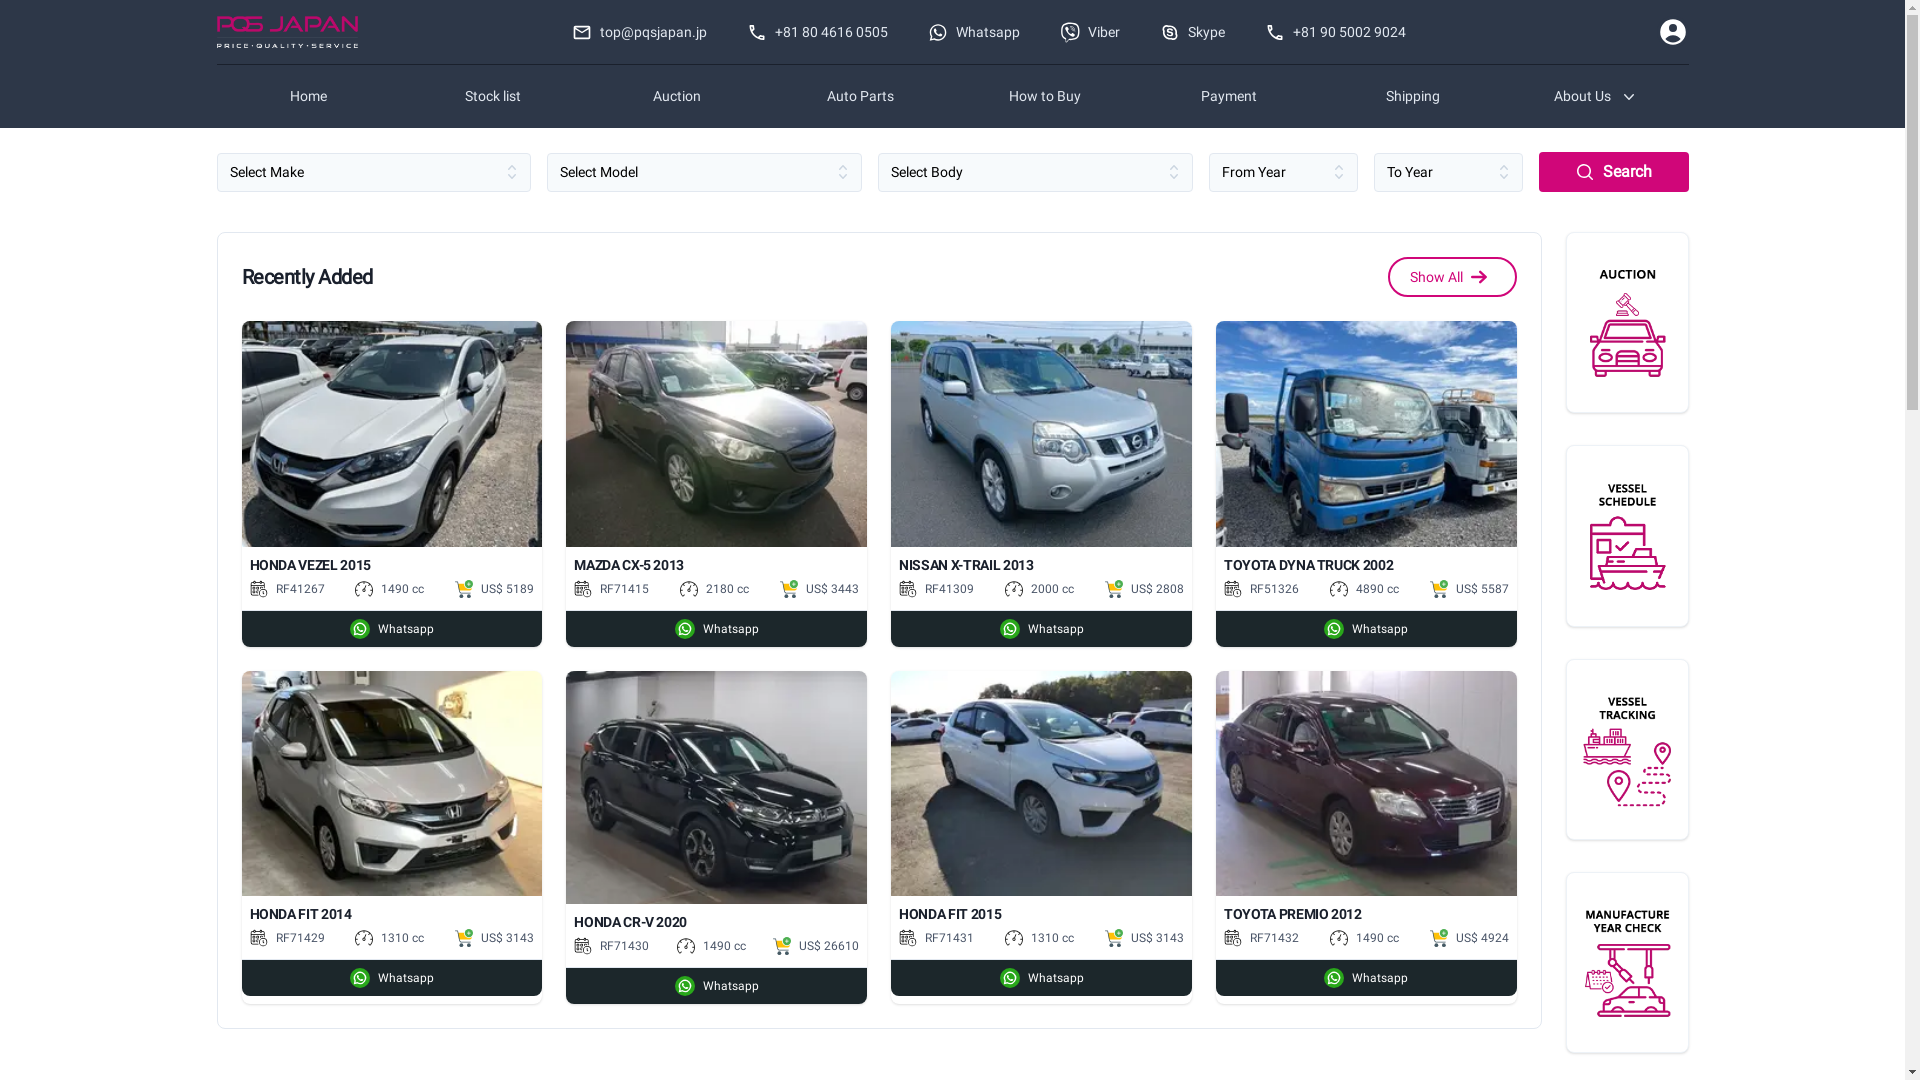 The width and height of the screenshot is (1920, 1080). Describe the element at coordinates (392, 628) in the screenshot. I see `Whatsapp` at that location.